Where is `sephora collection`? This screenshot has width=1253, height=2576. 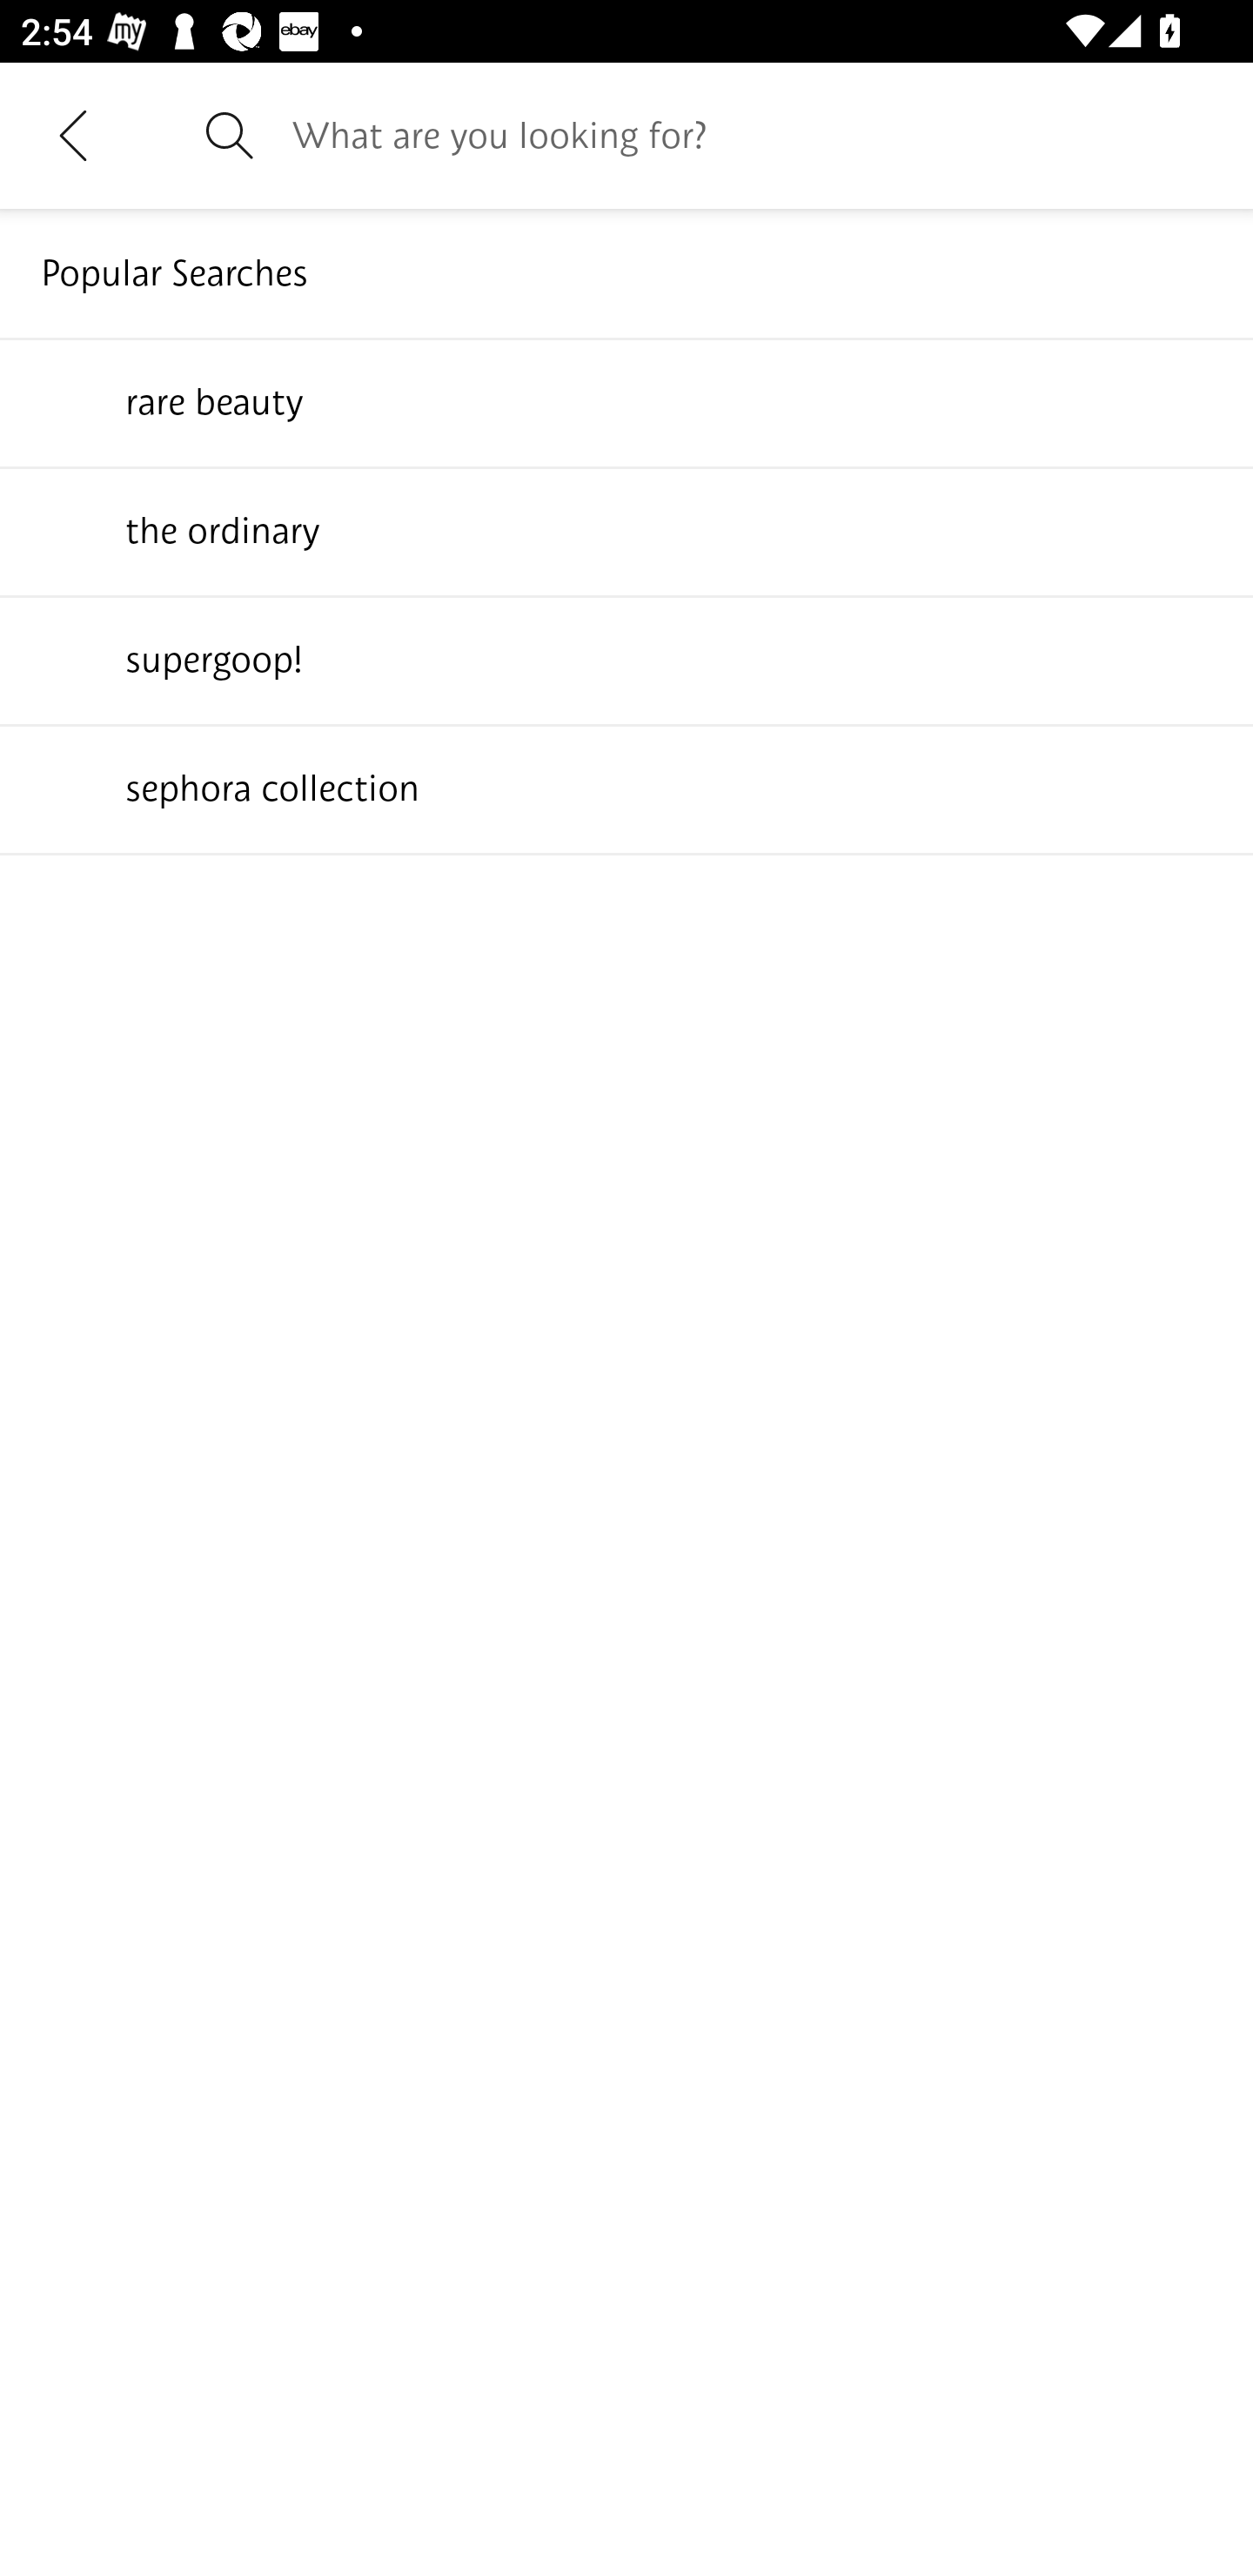
sephora collection is located at coordinates (626, 788).